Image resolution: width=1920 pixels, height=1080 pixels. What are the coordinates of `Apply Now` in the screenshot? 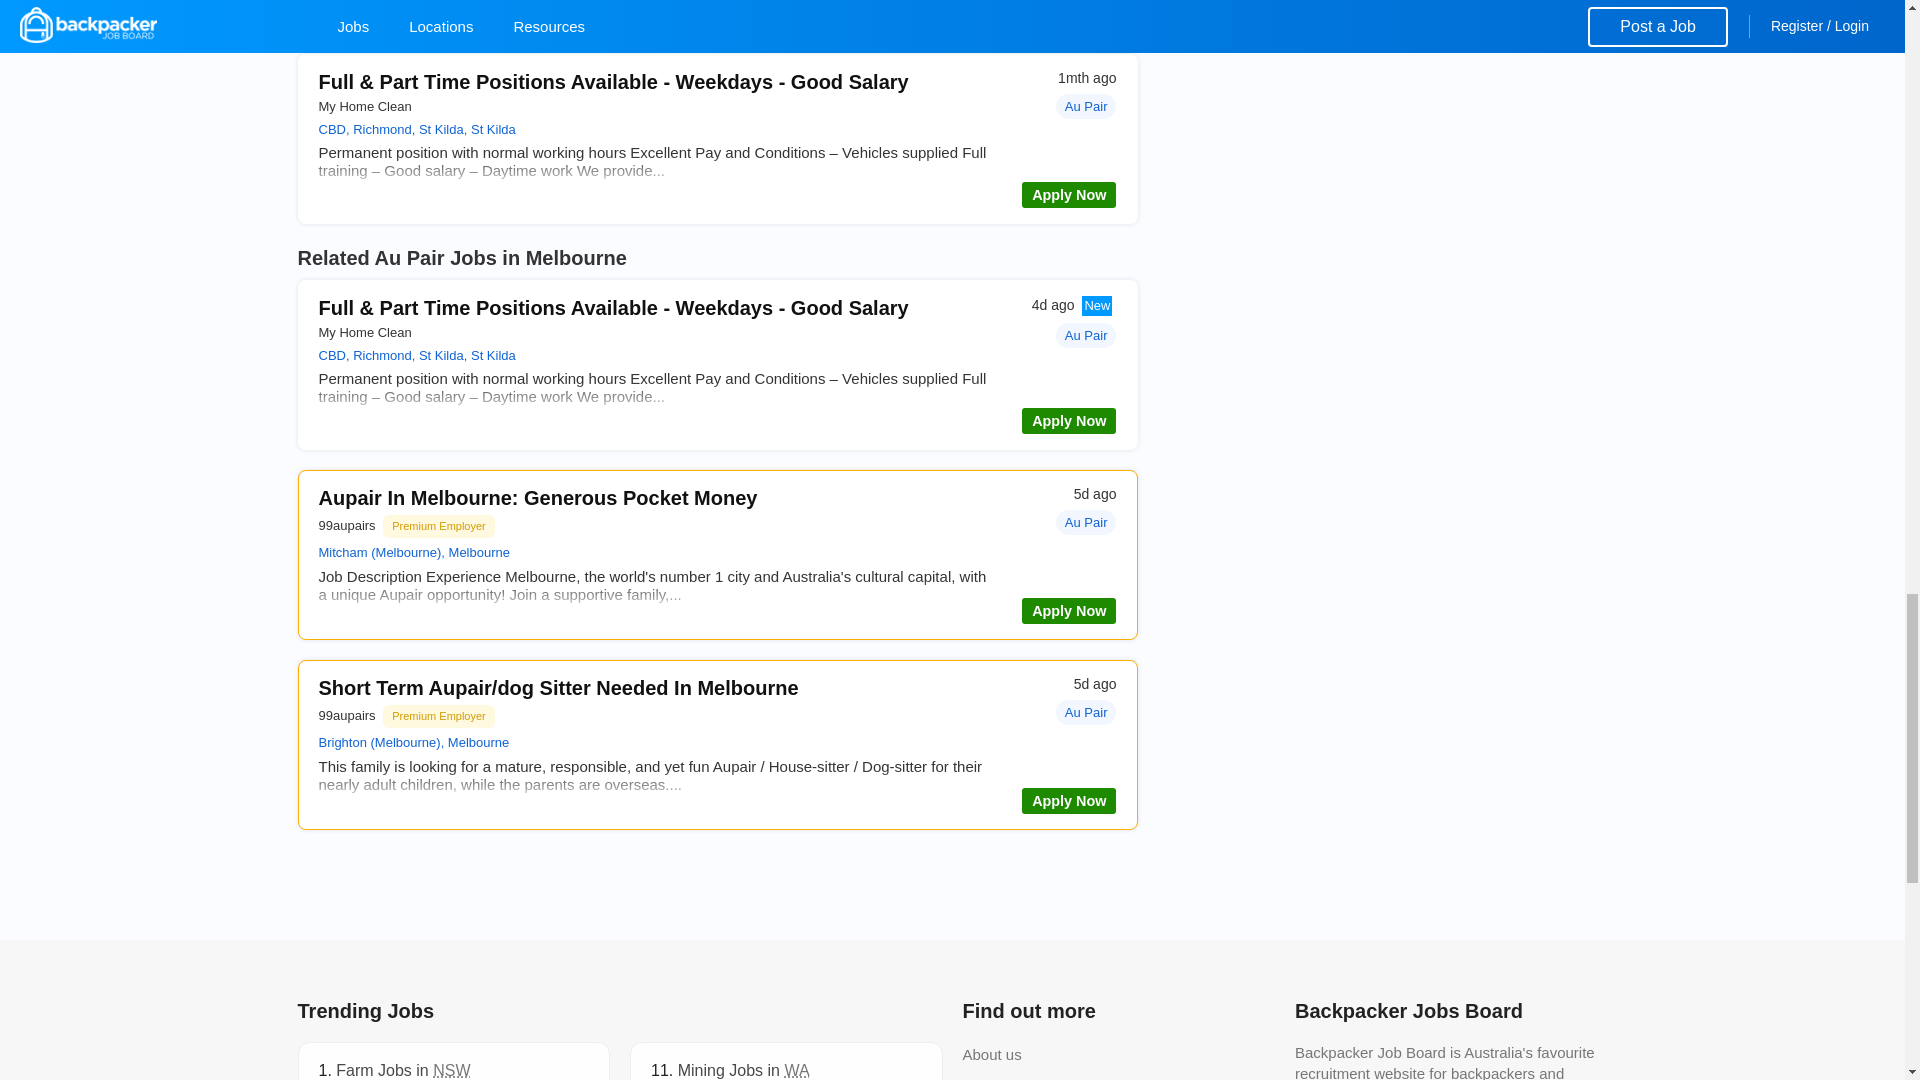 It's located at (1068, 421).